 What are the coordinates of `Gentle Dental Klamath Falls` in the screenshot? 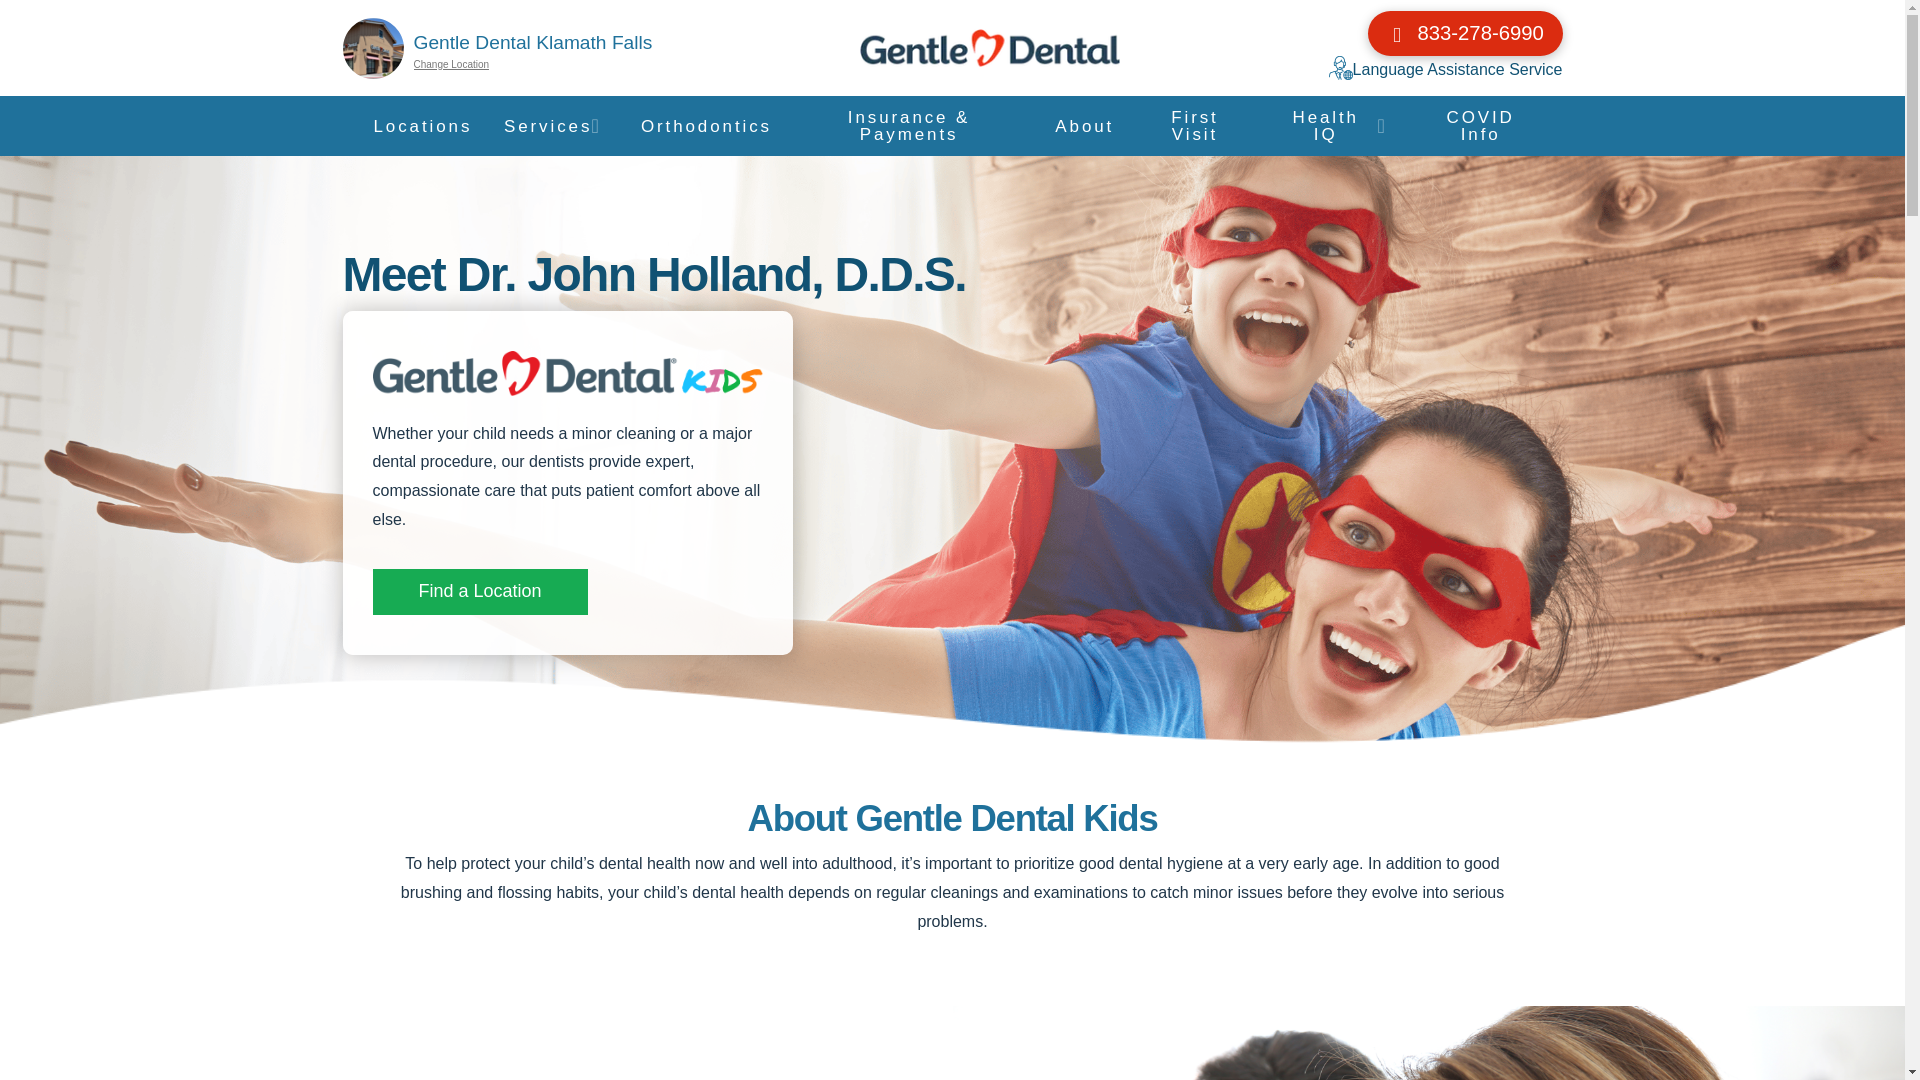 It's located at (533, 42).